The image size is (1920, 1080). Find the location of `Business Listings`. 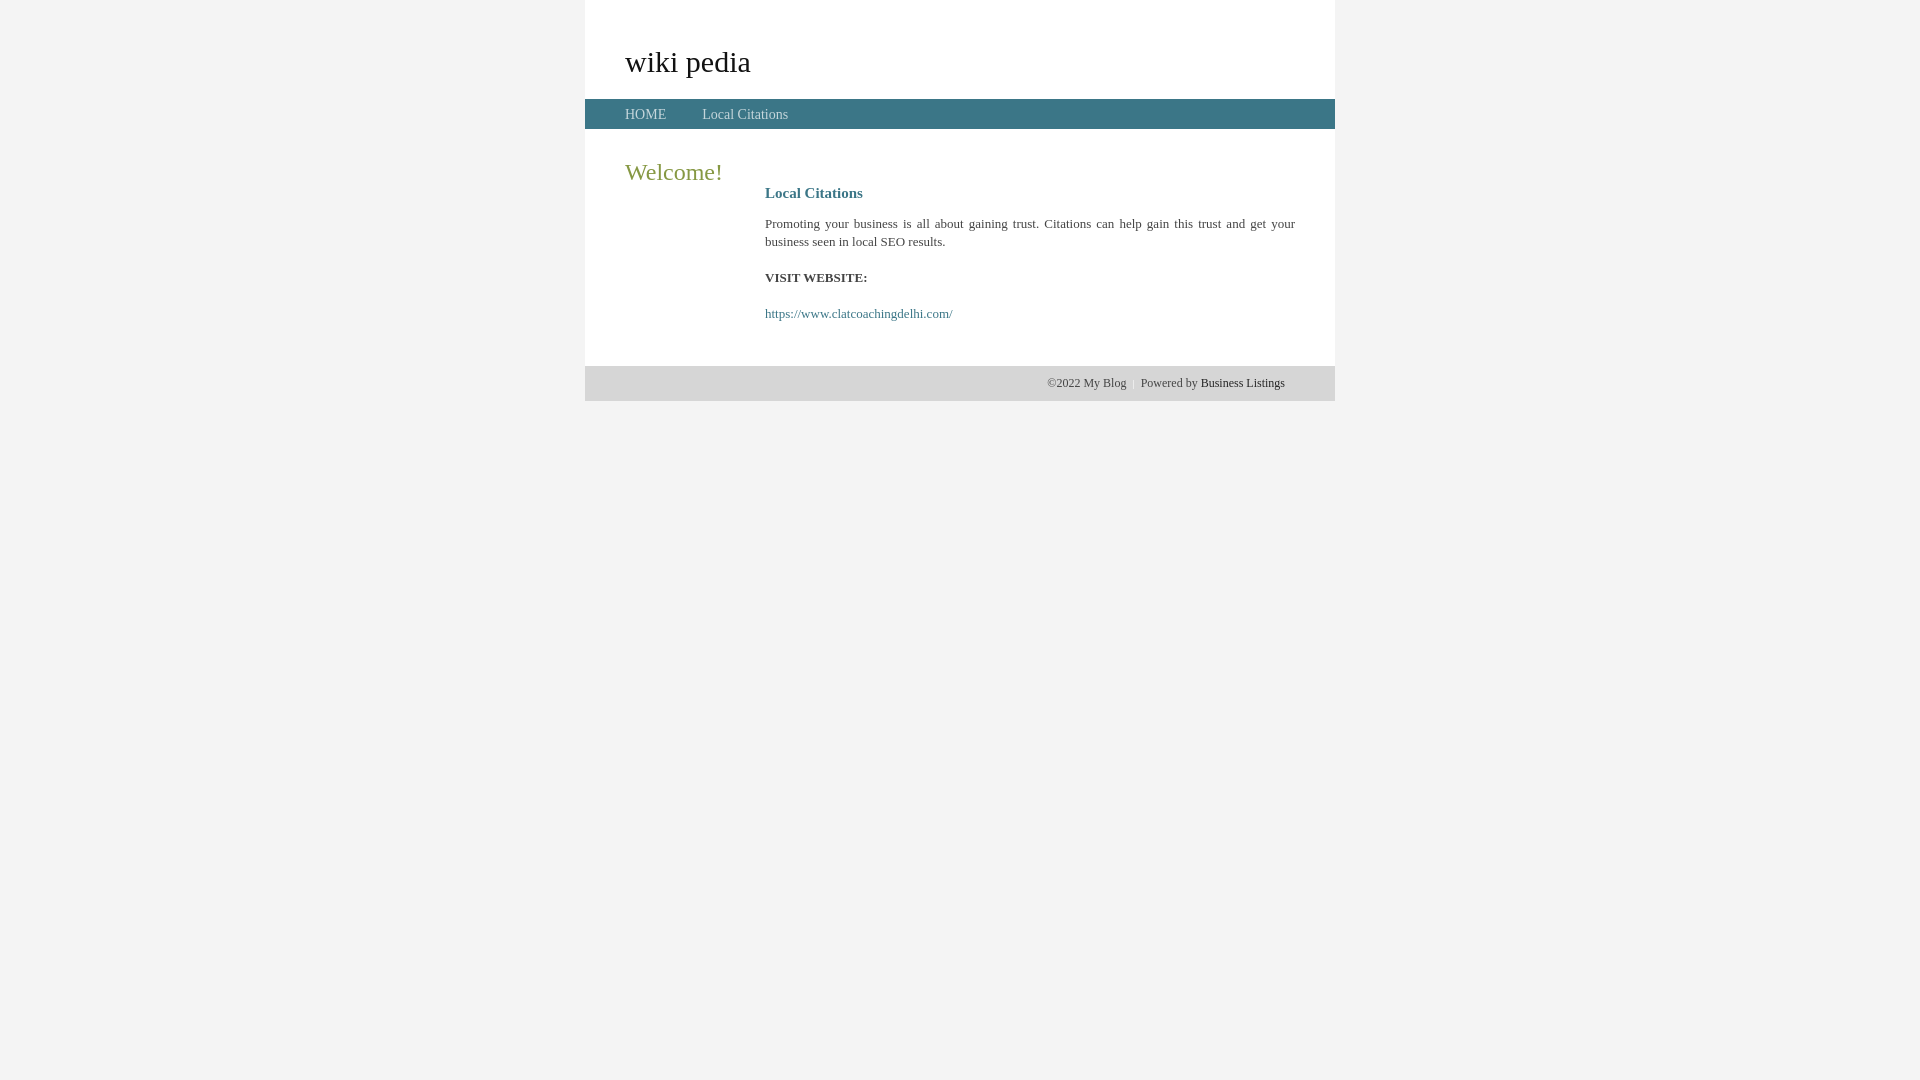

Business Listings is located at coordinates (1243, 383).